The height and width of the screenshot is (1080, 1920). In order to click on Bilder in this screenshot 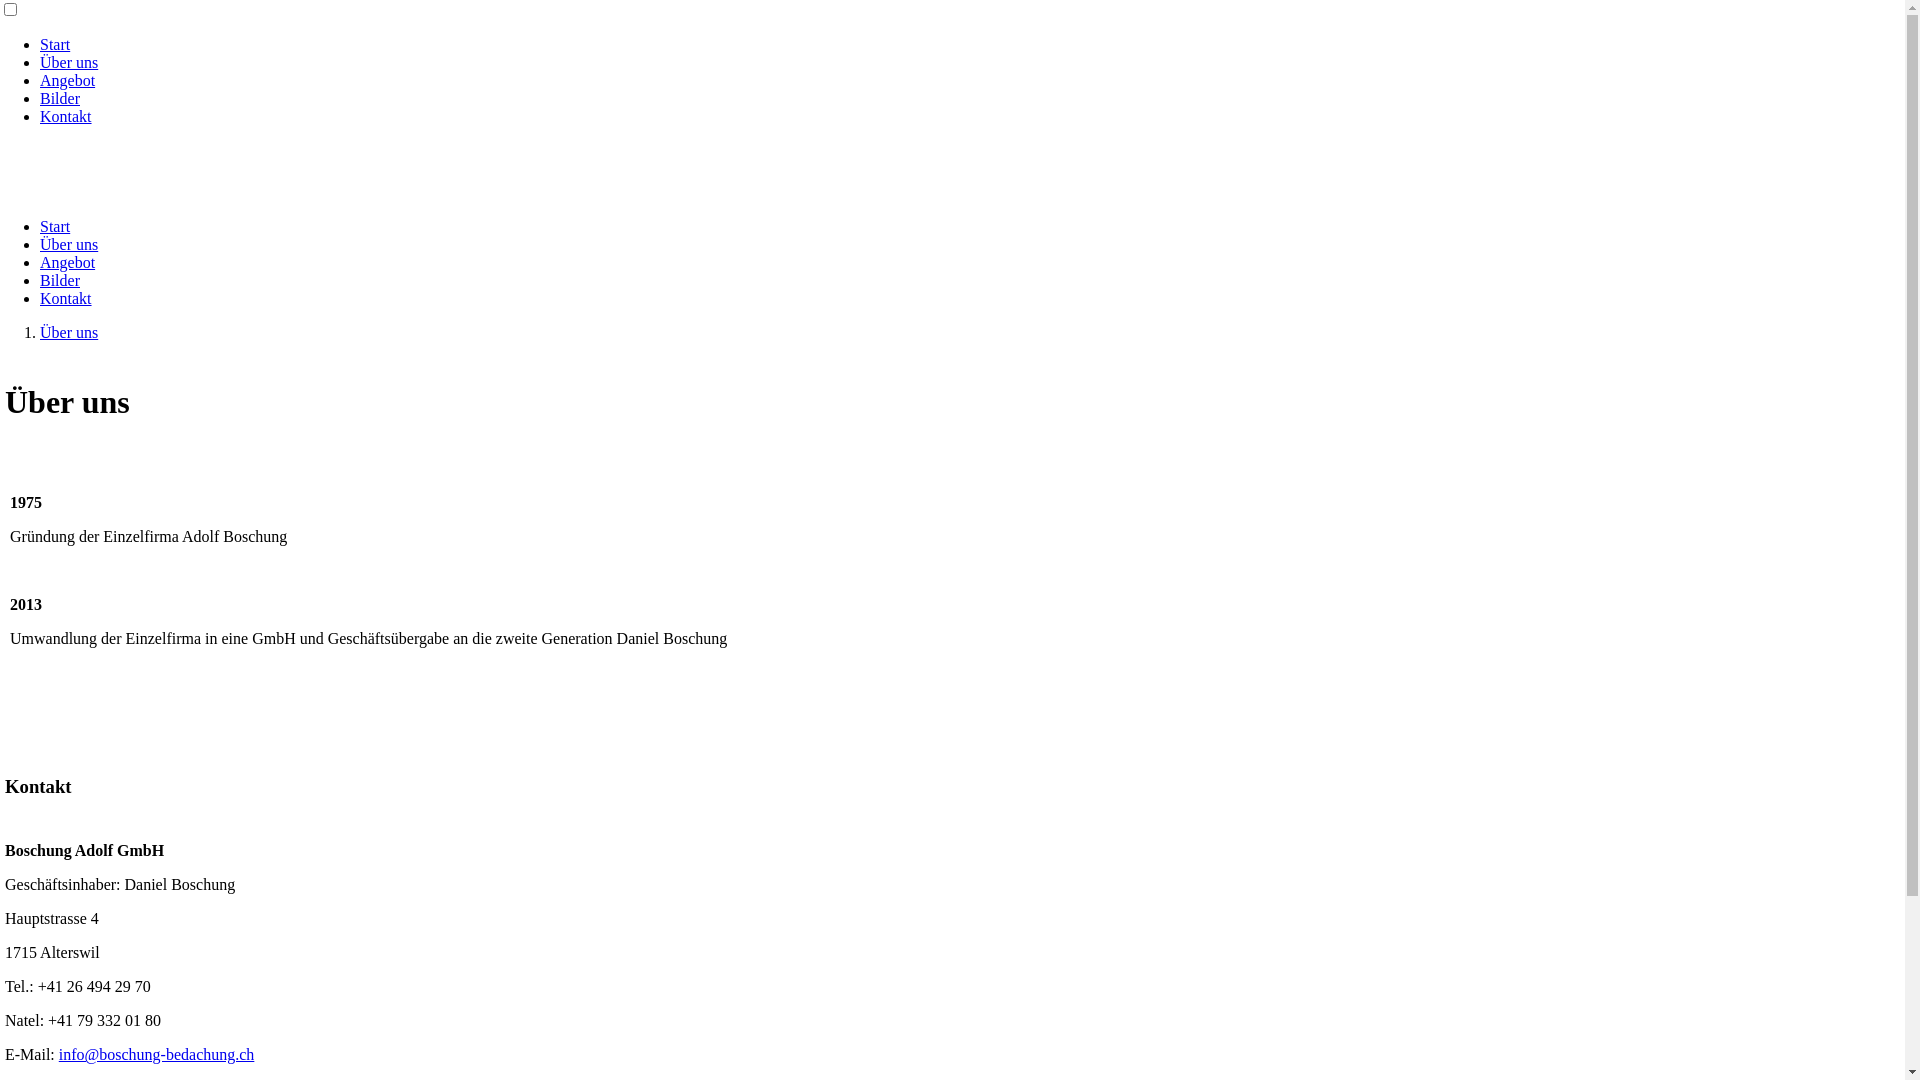, I will do `click(60, 98)`.